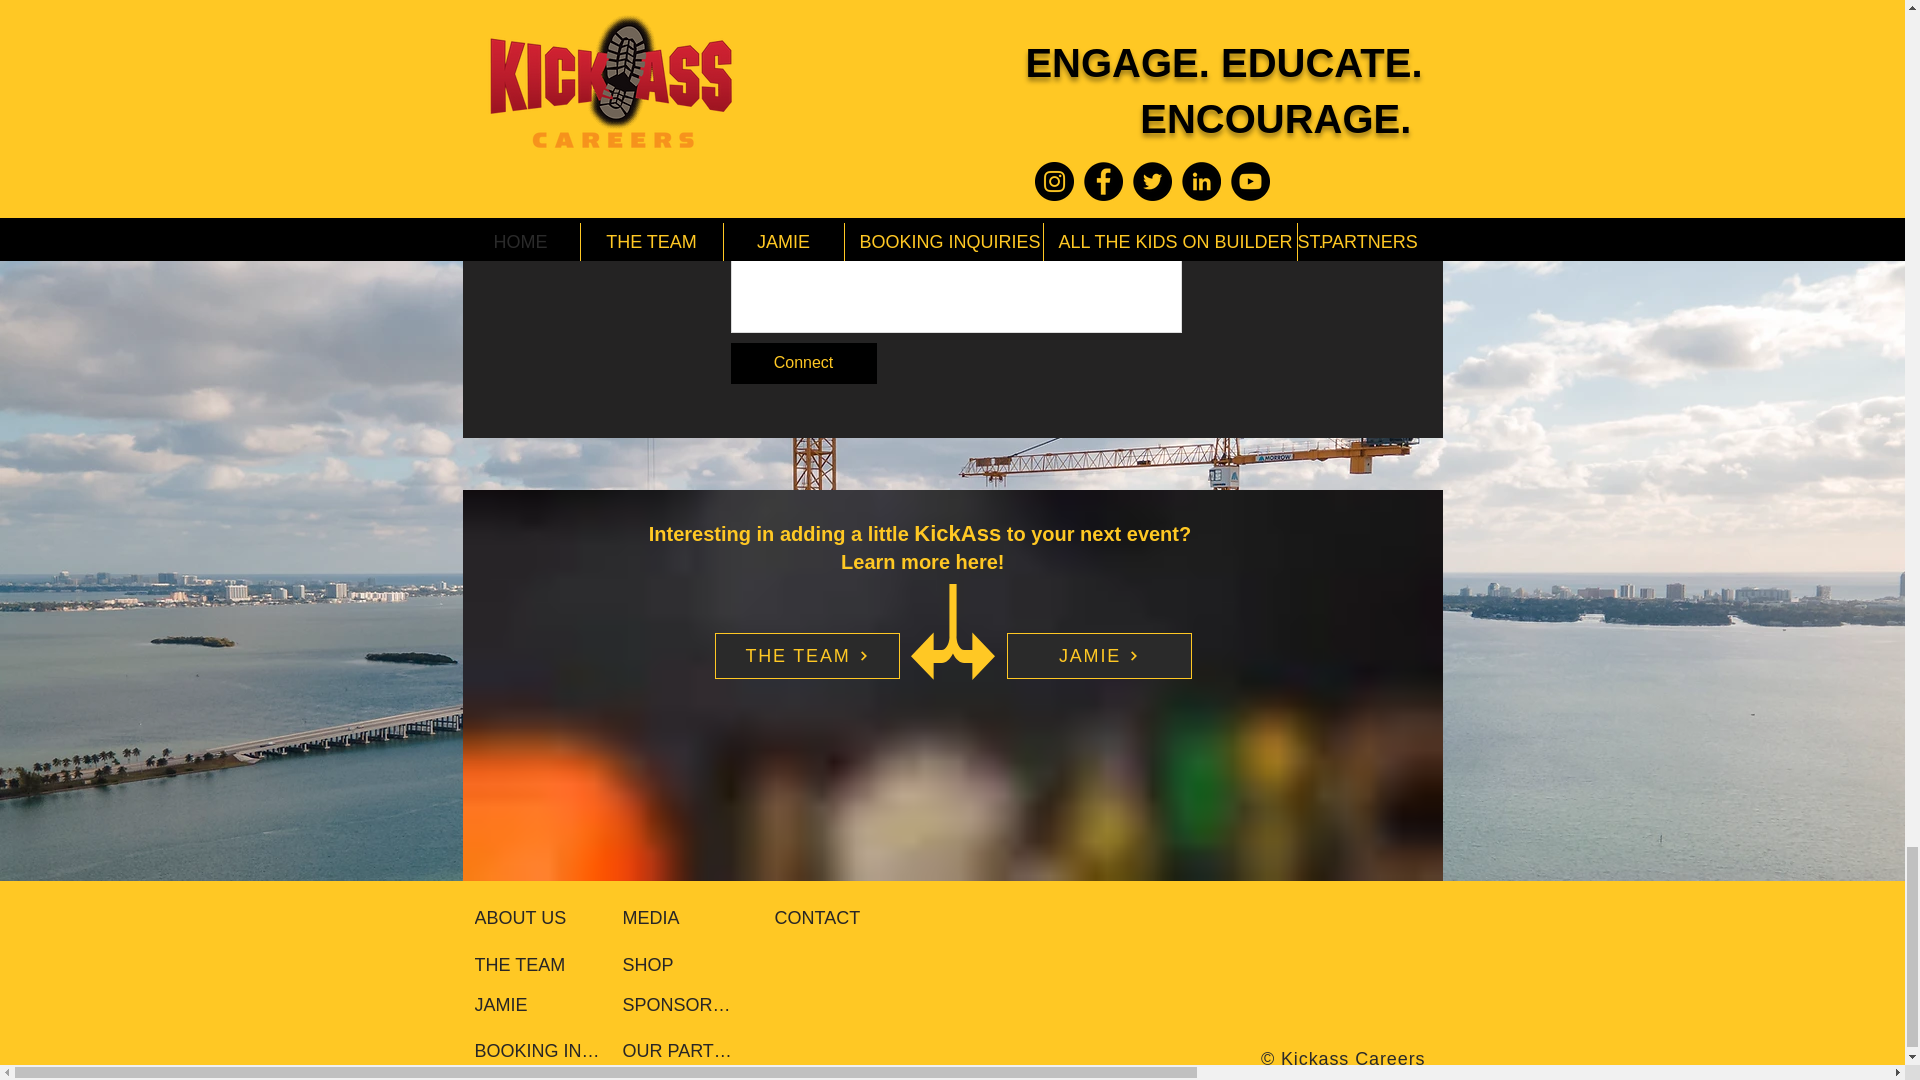 This screenshot has width=1920, height=1080. What do you see at coordinates (540, 1051) in the screenshot?
I see `BOOKING INQUIRIES` at bounding box center [540, 1051].